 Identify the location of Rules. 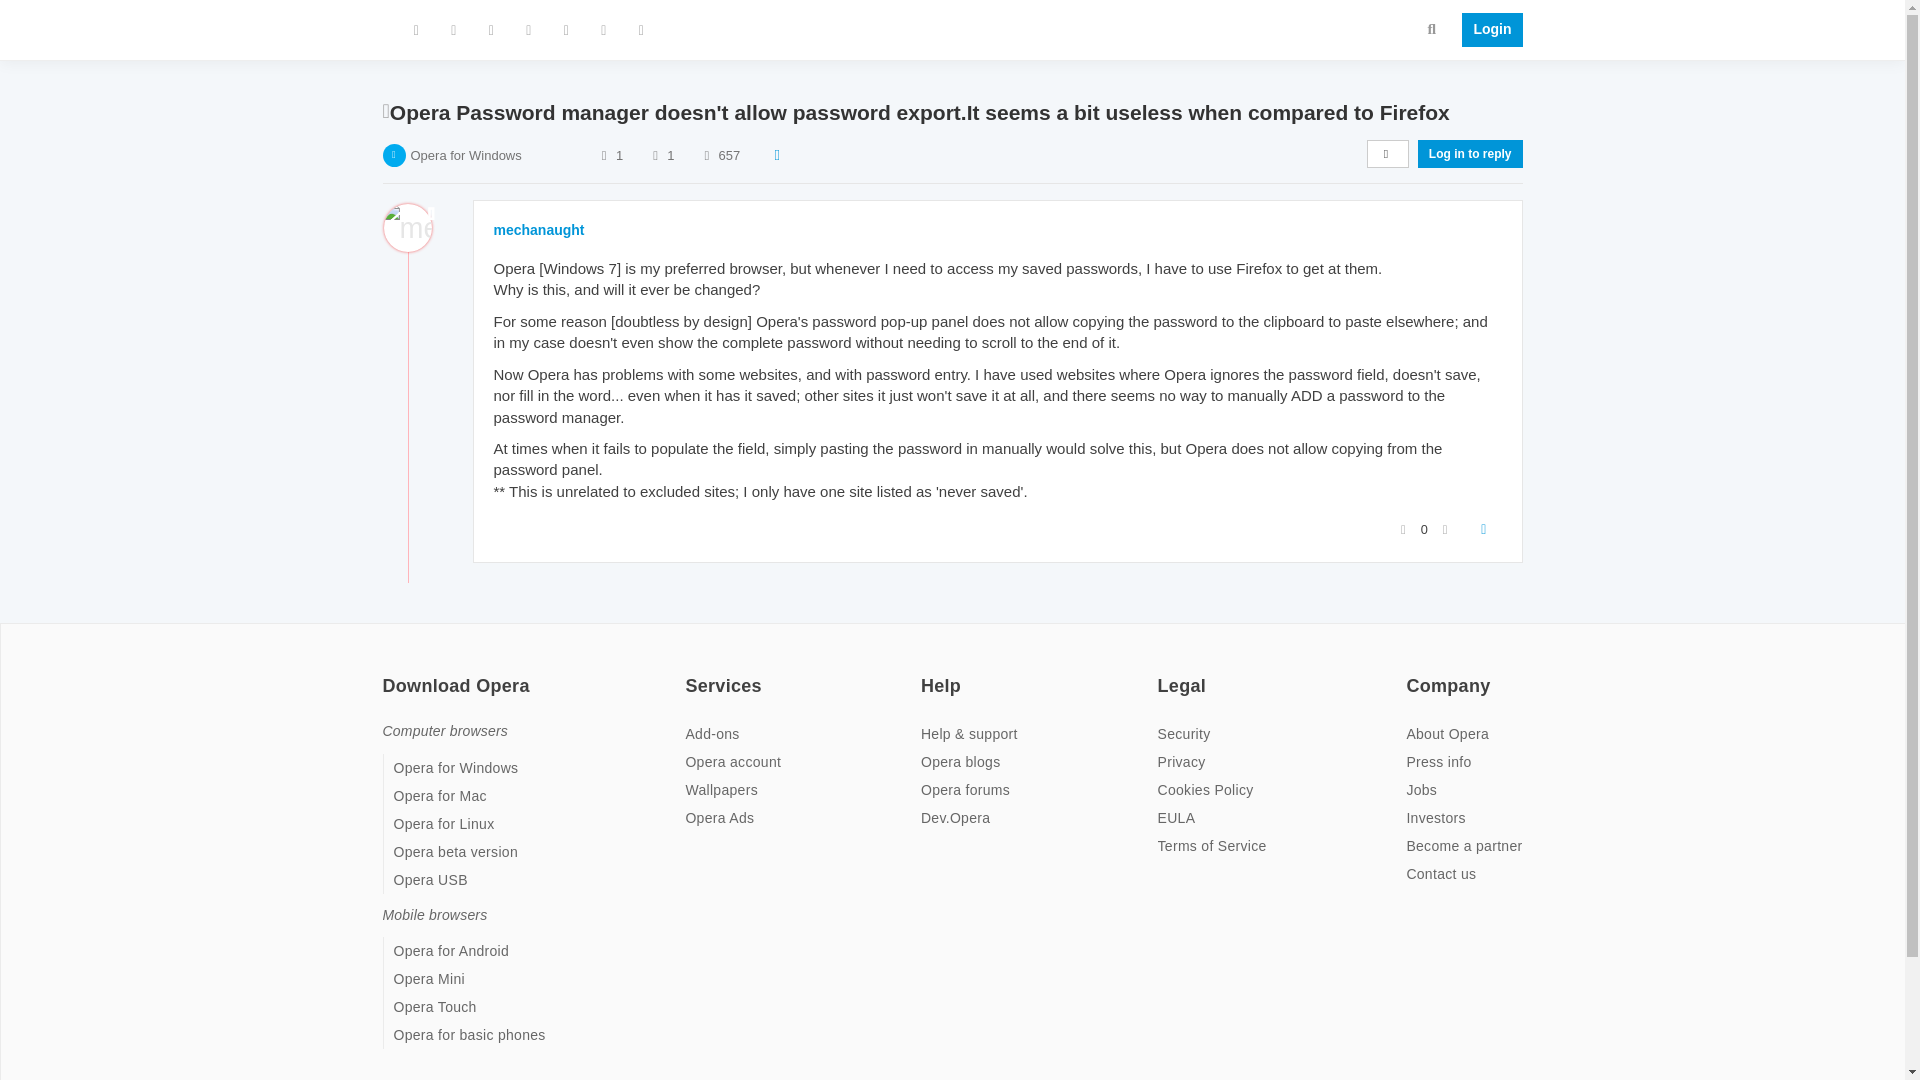
(604, 30).